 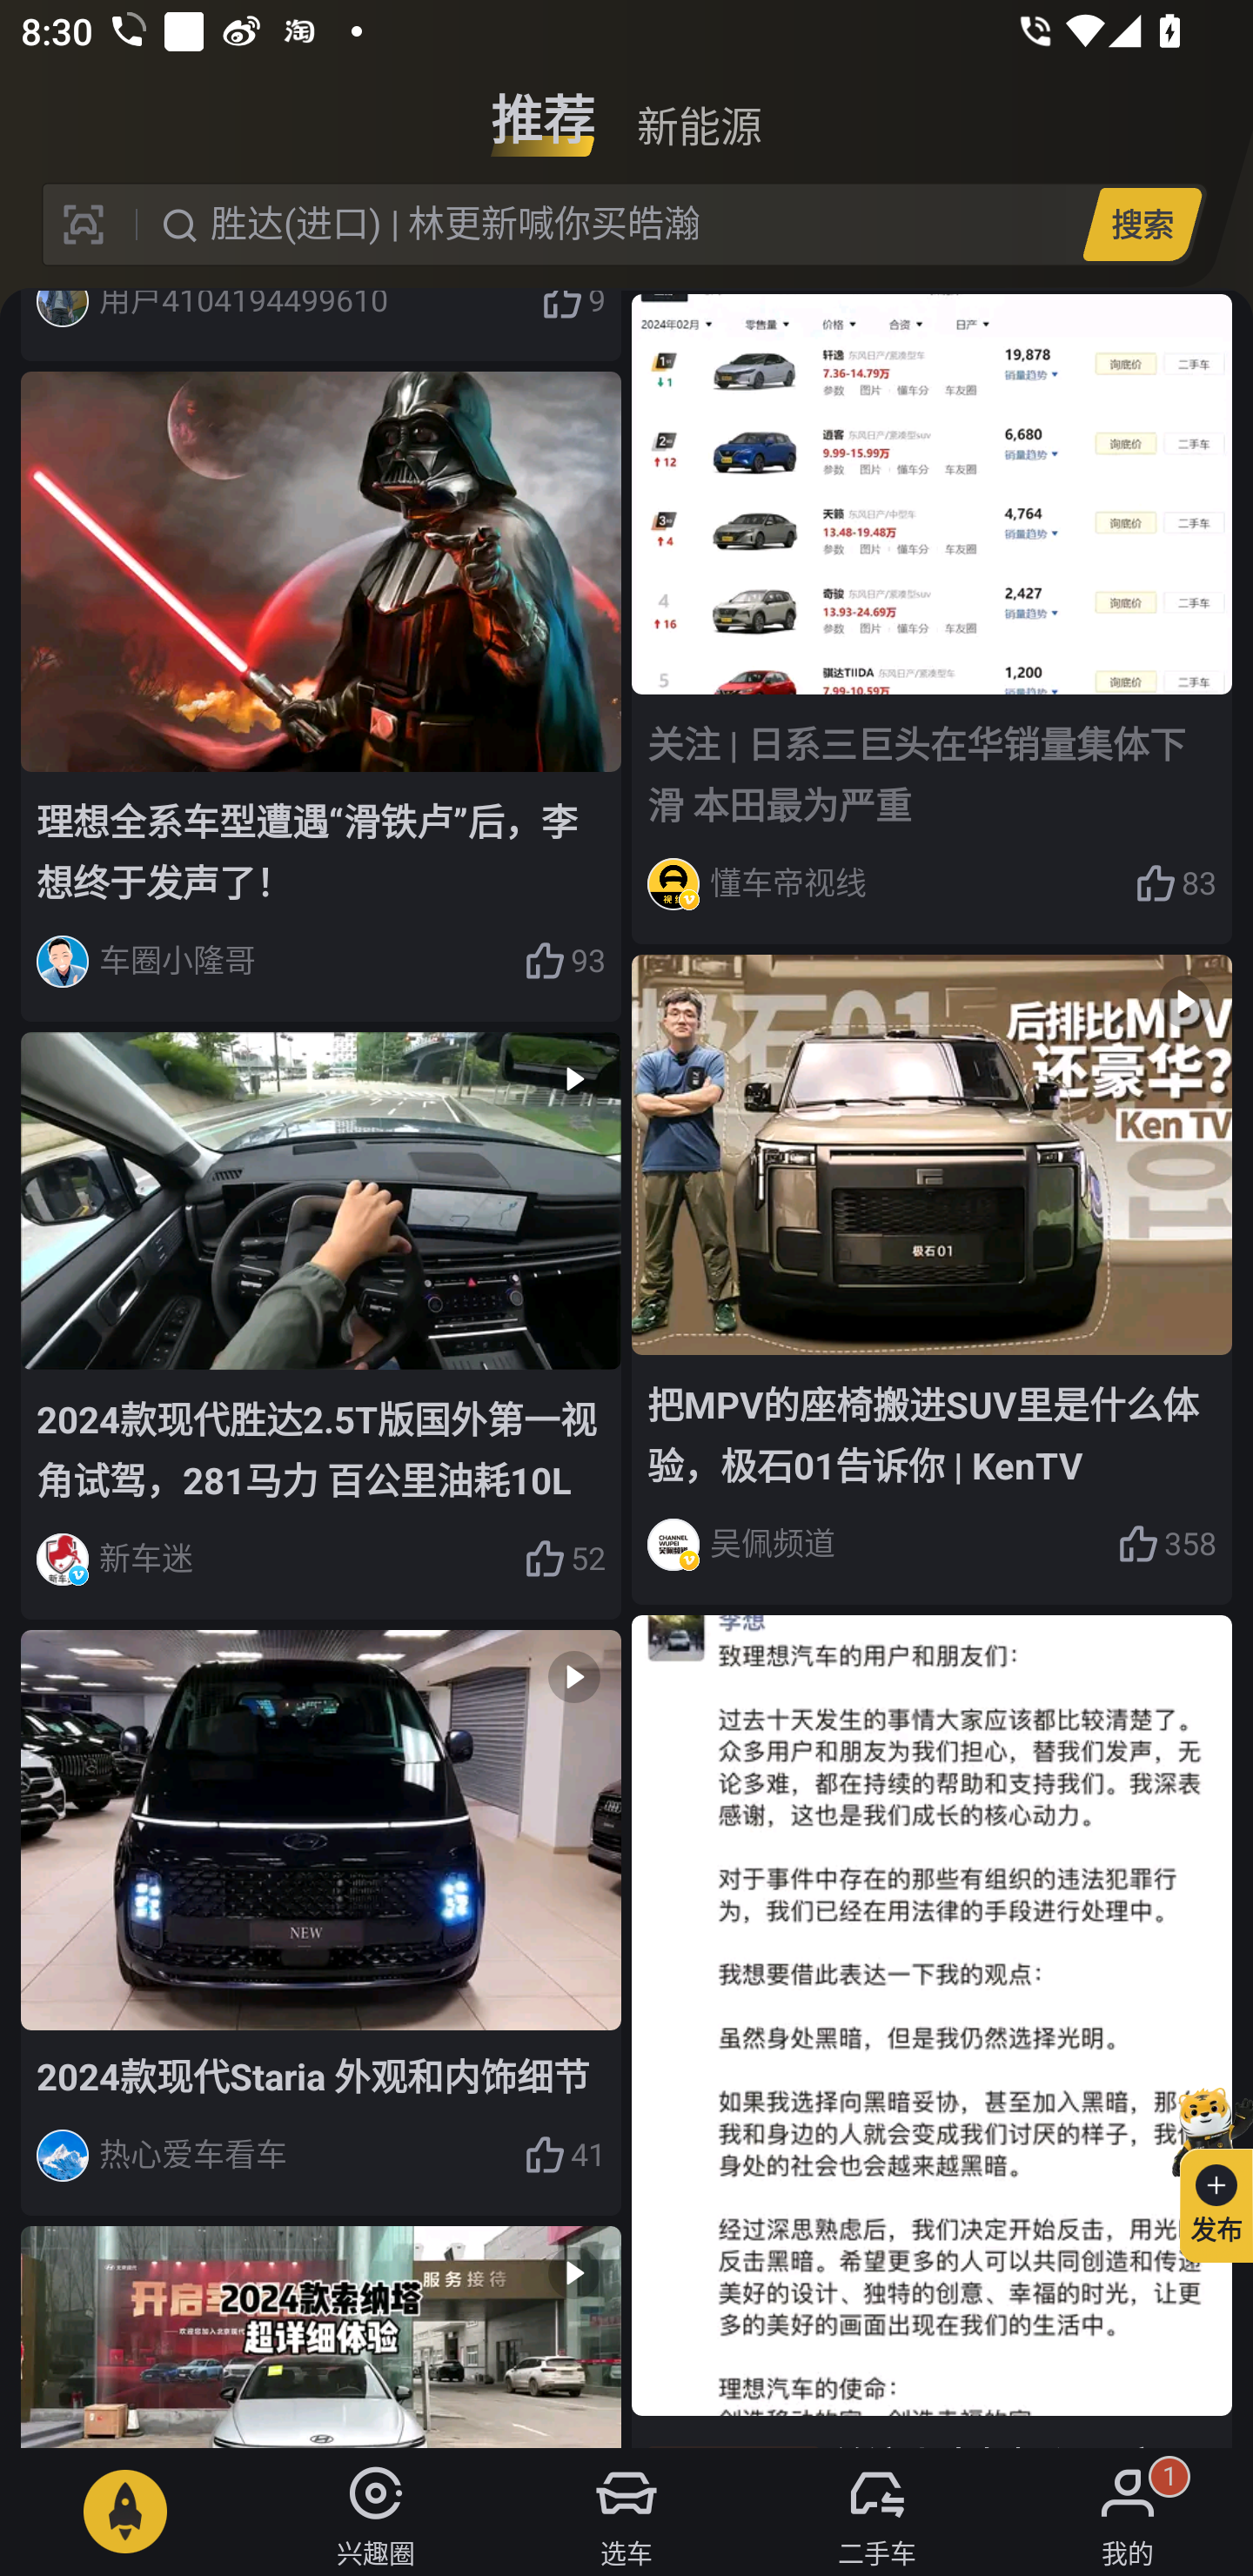 I want to click on 搜索, so click(x=1142, y=224).